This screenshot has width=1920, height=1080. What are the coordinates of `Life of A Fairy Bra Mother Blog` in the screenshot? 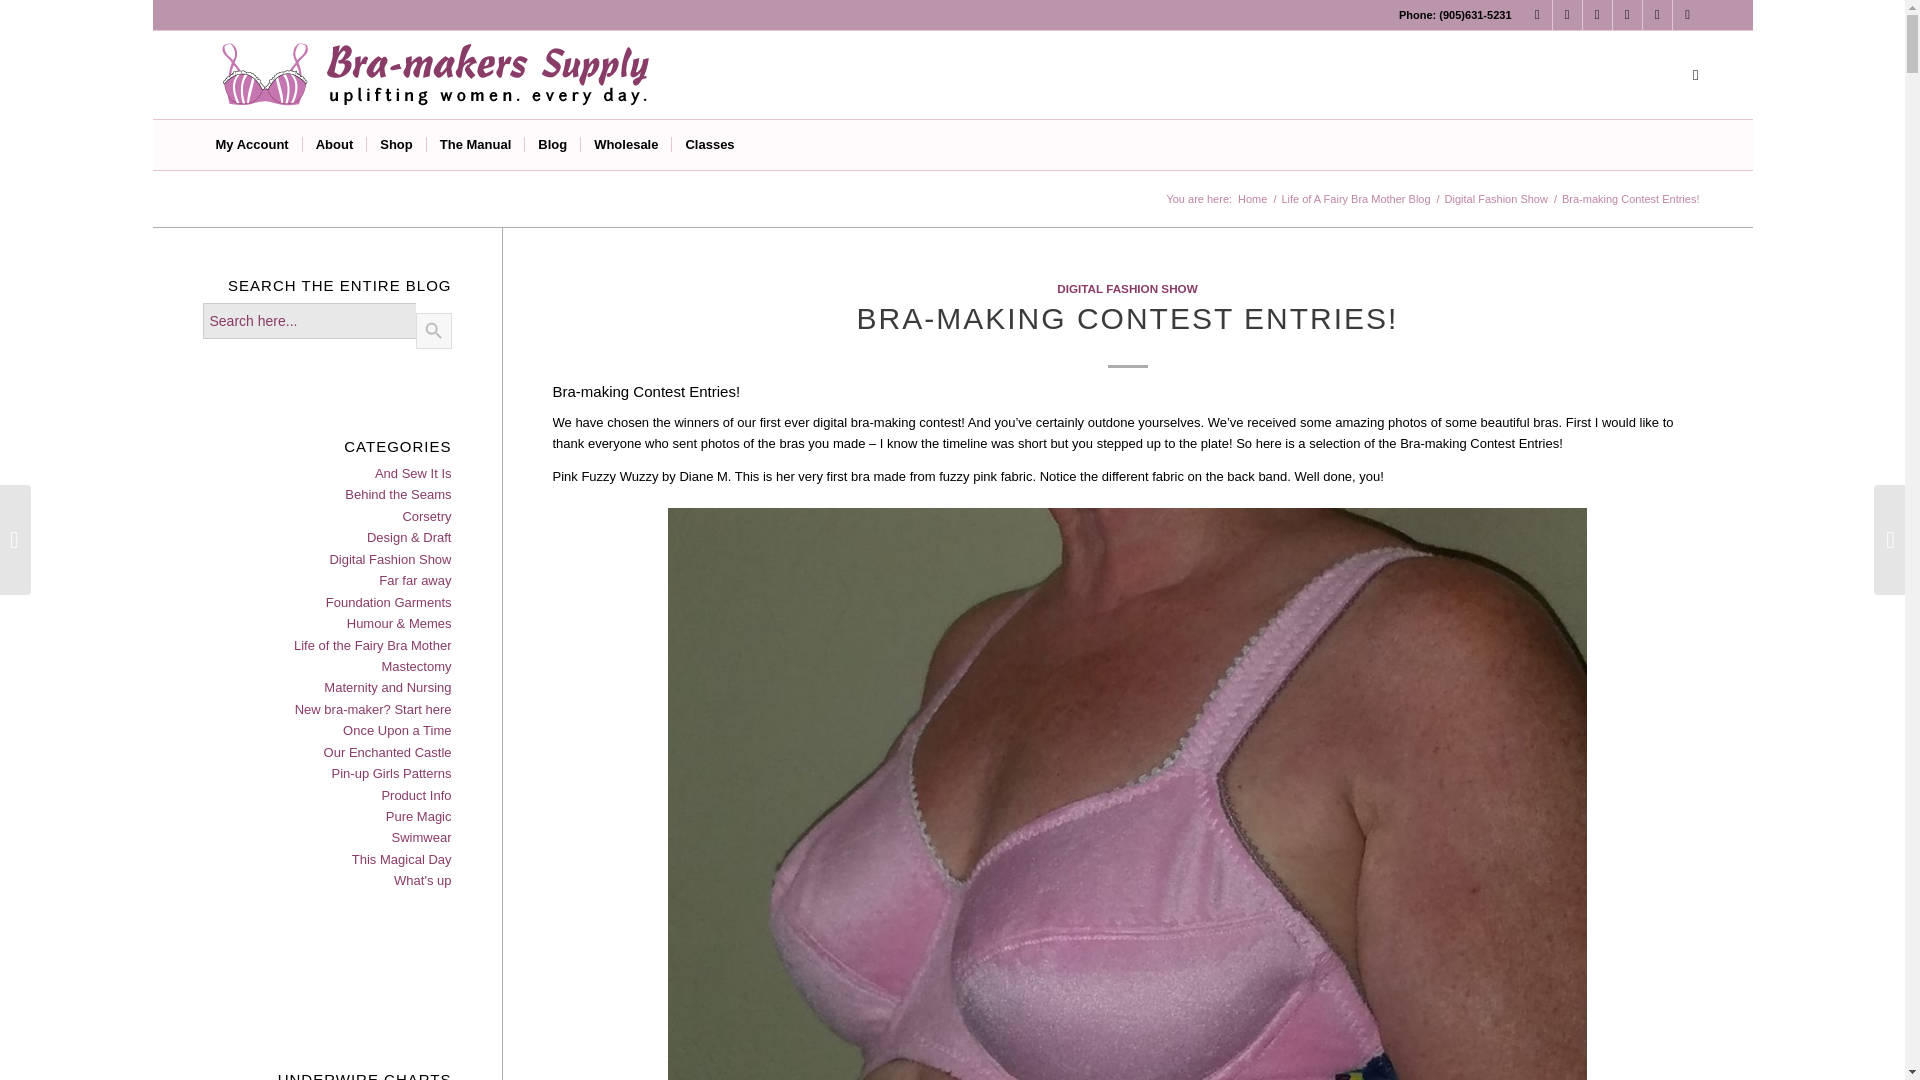 It's located at (1355, 200).